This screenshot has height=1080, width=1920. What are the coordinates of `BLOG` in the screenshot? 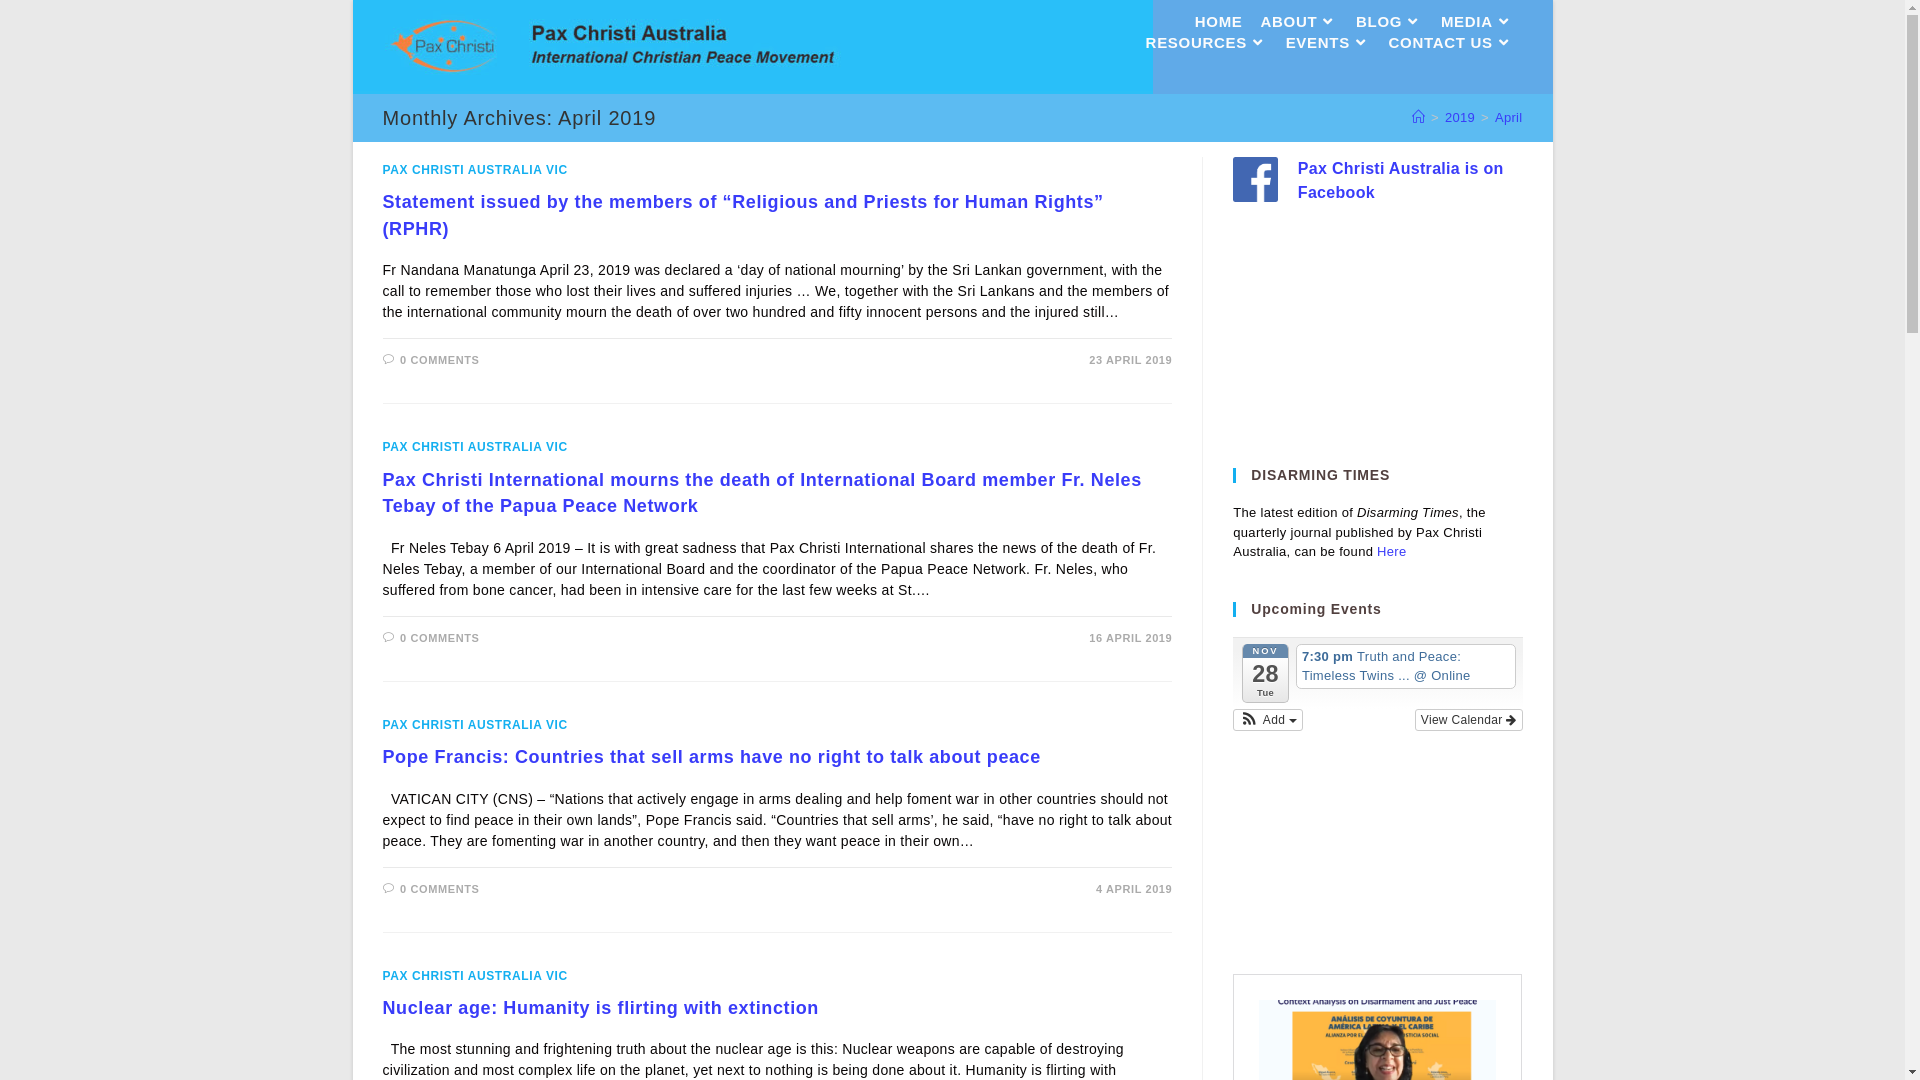 It's located at (1390, 22).